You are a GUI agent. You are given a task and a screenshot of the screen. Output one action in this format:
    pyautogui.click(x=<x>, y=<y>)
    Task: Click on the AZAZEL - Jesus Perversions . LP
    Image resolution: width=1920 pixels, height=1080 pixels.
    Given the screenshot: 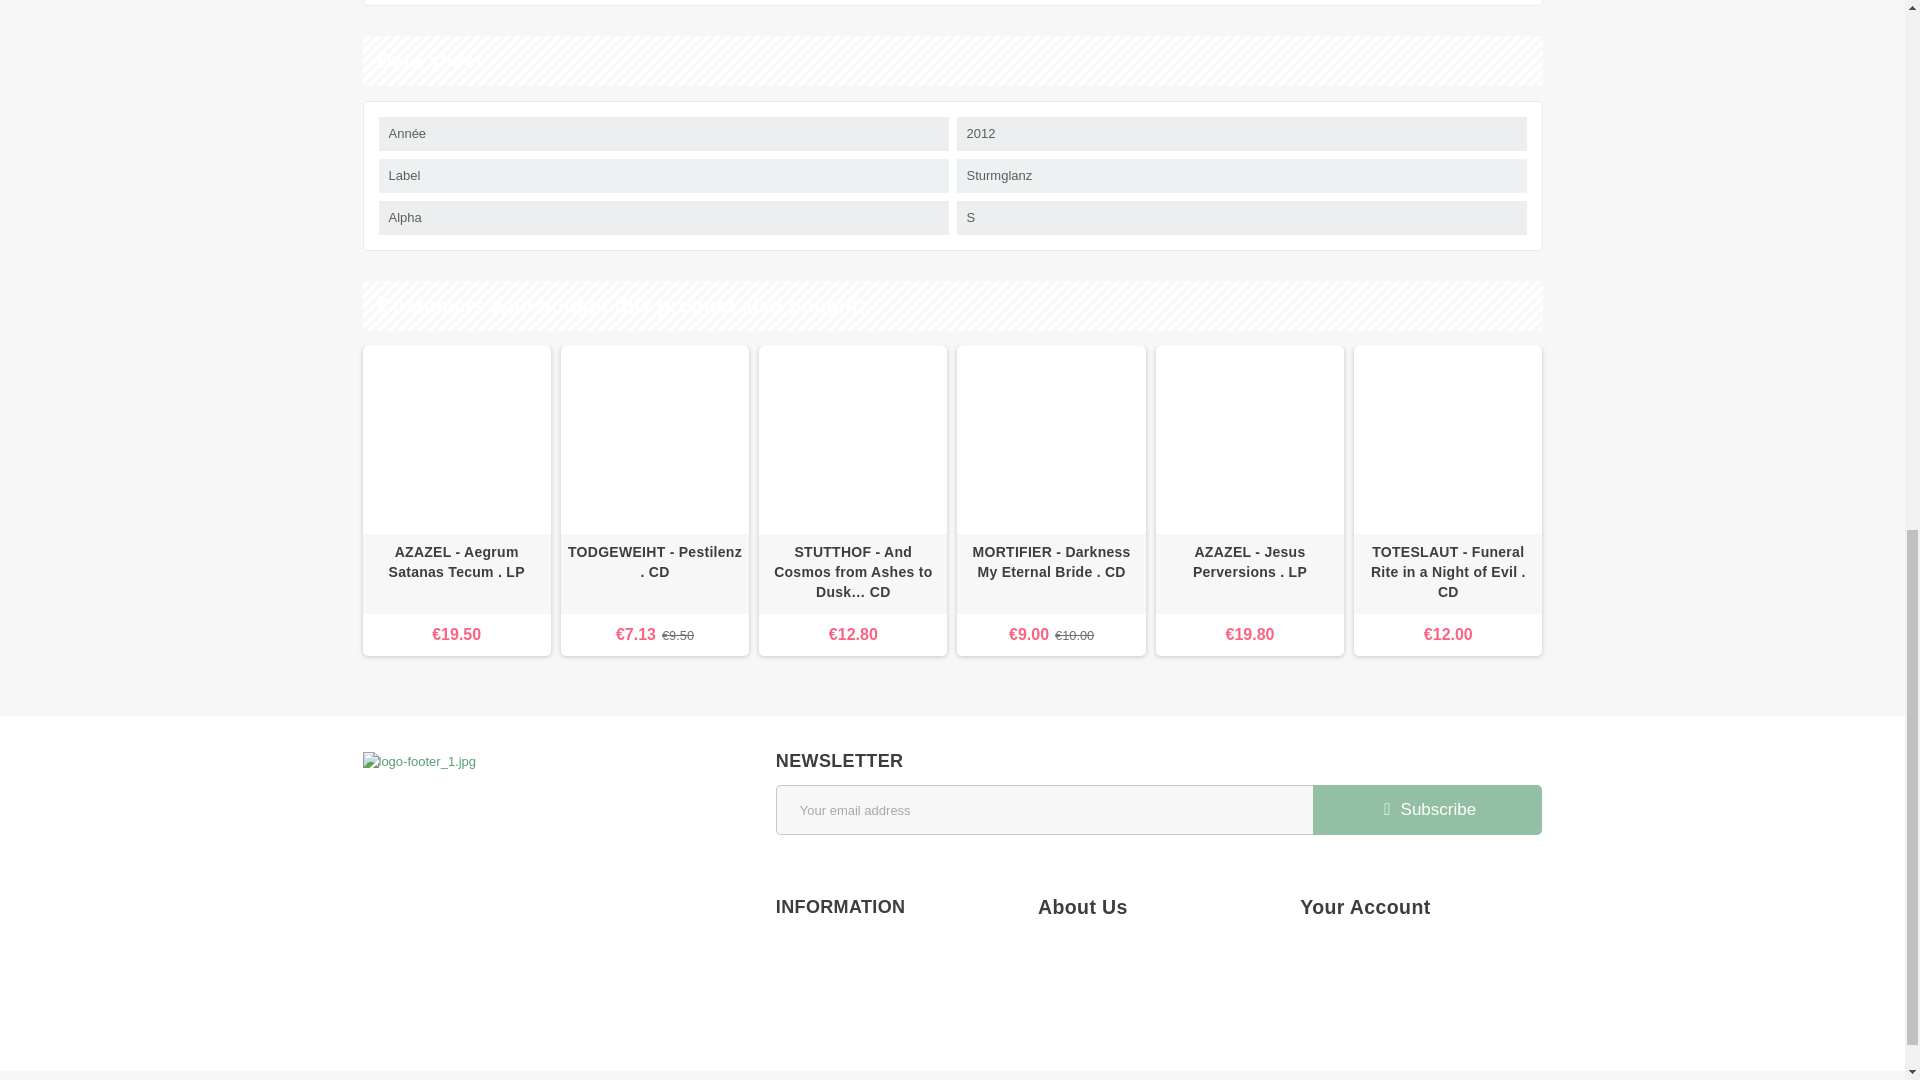 What is the action you would take?
    pyautogui.click(x=1250, y=574)
    